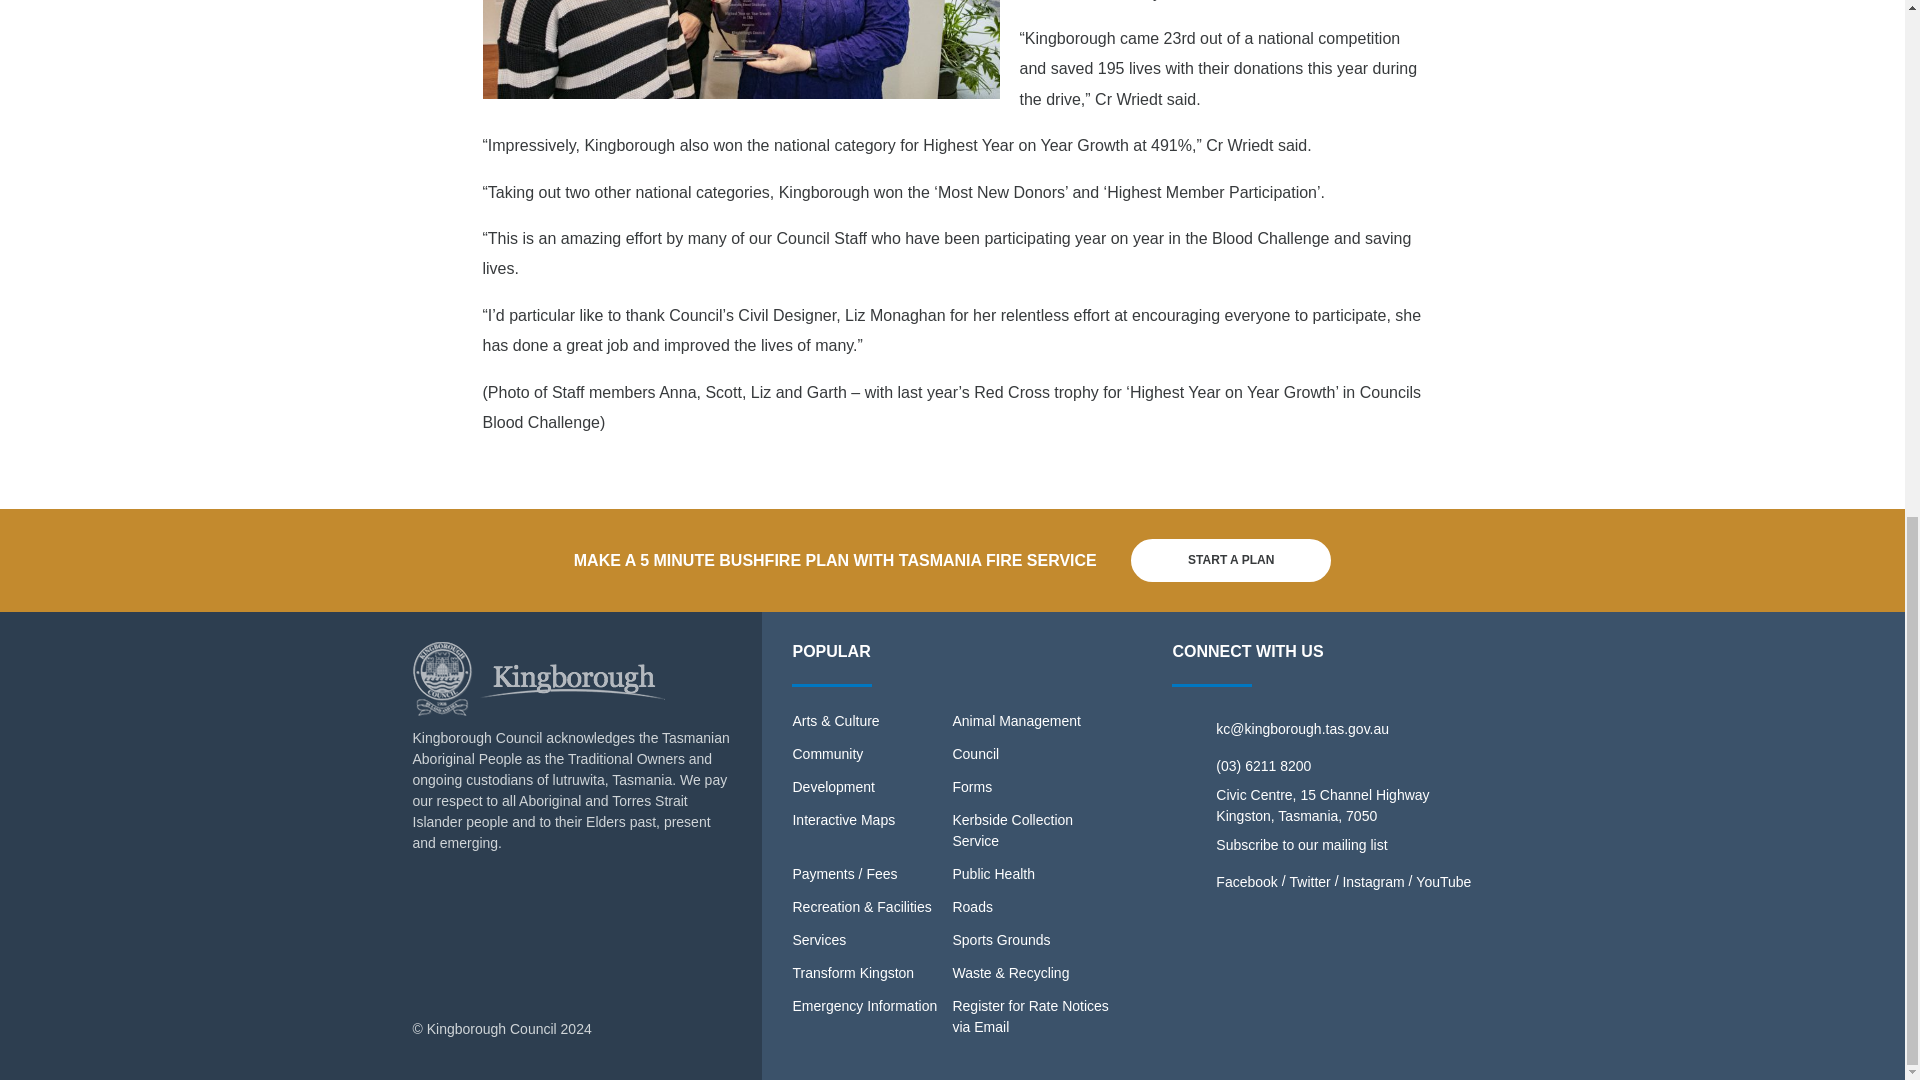 The width and height of the screenshot is (1920, 1080). What do you see at coordinates (833, 786) in the screenshot?
I see `Development` at bounding box center [833, 786].